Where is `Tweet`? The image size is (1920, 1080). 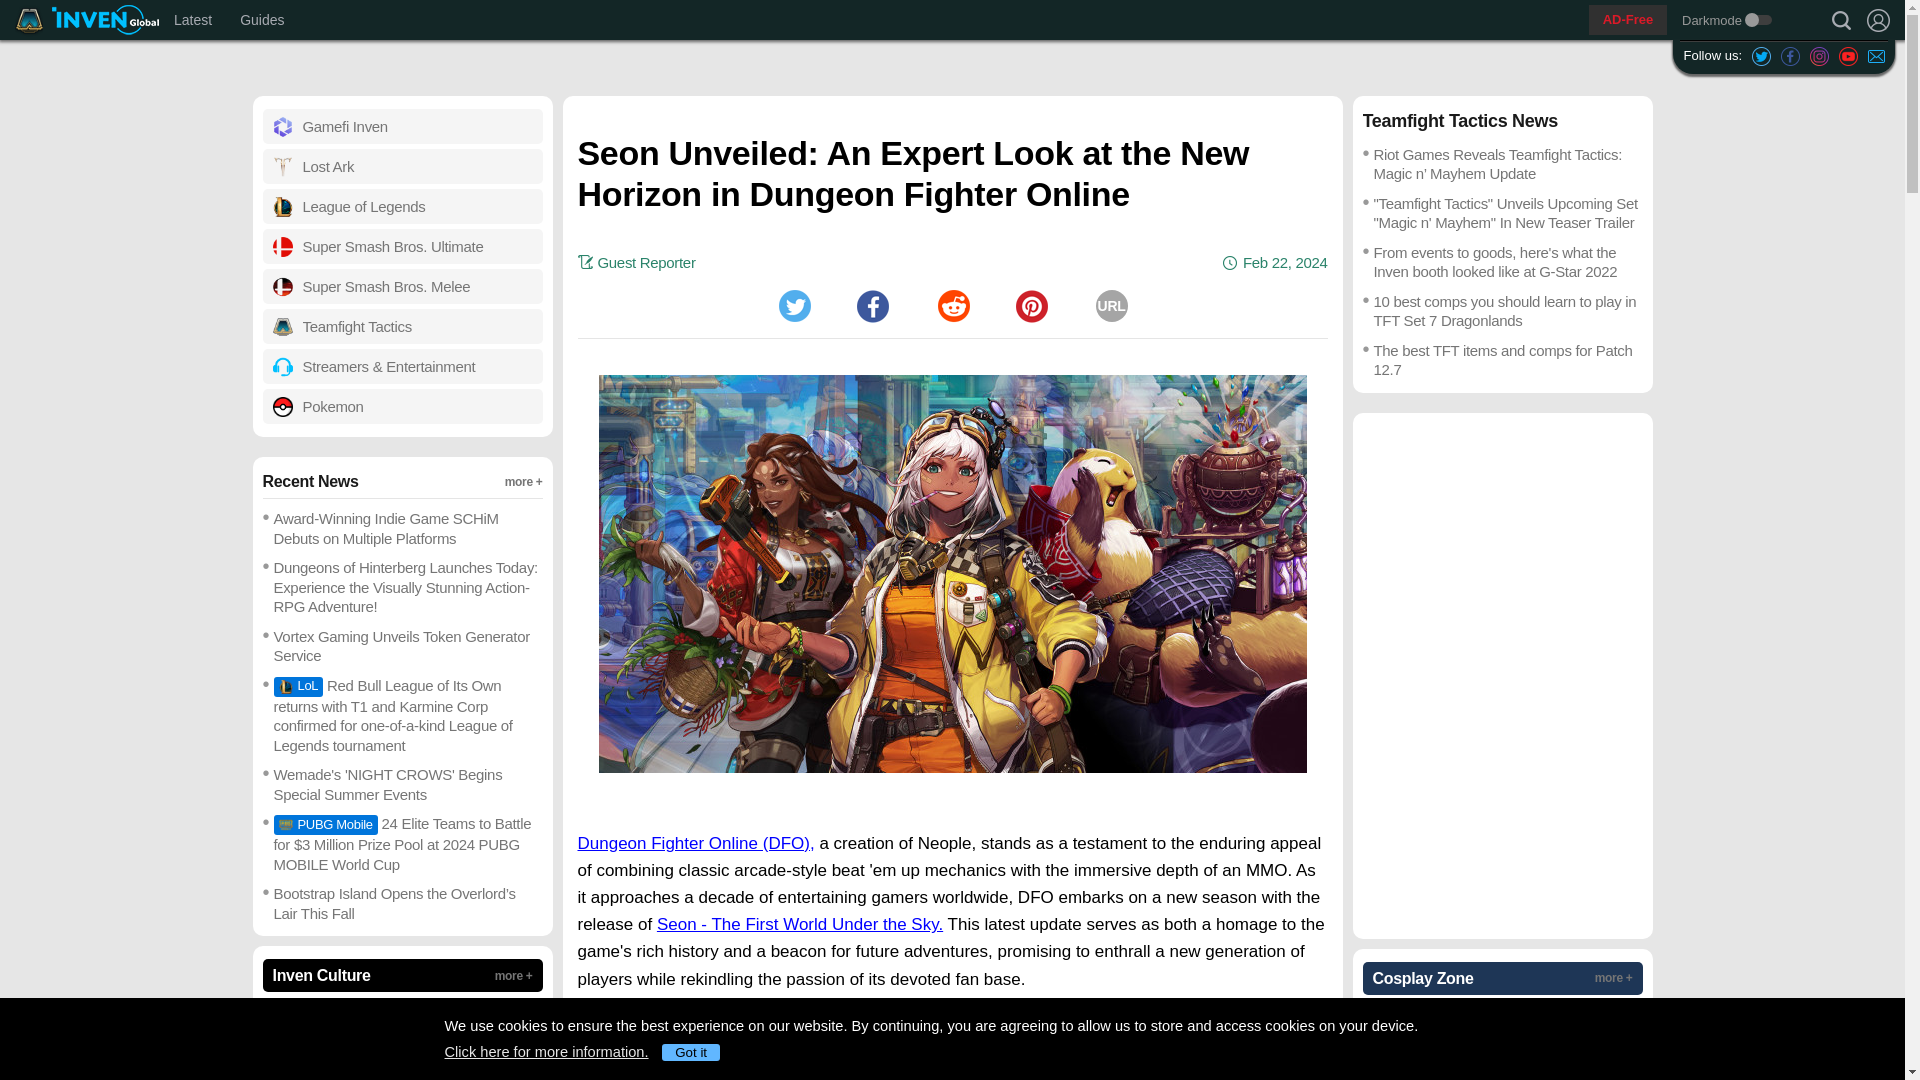
Tweet is located at coordinates (794, 306).